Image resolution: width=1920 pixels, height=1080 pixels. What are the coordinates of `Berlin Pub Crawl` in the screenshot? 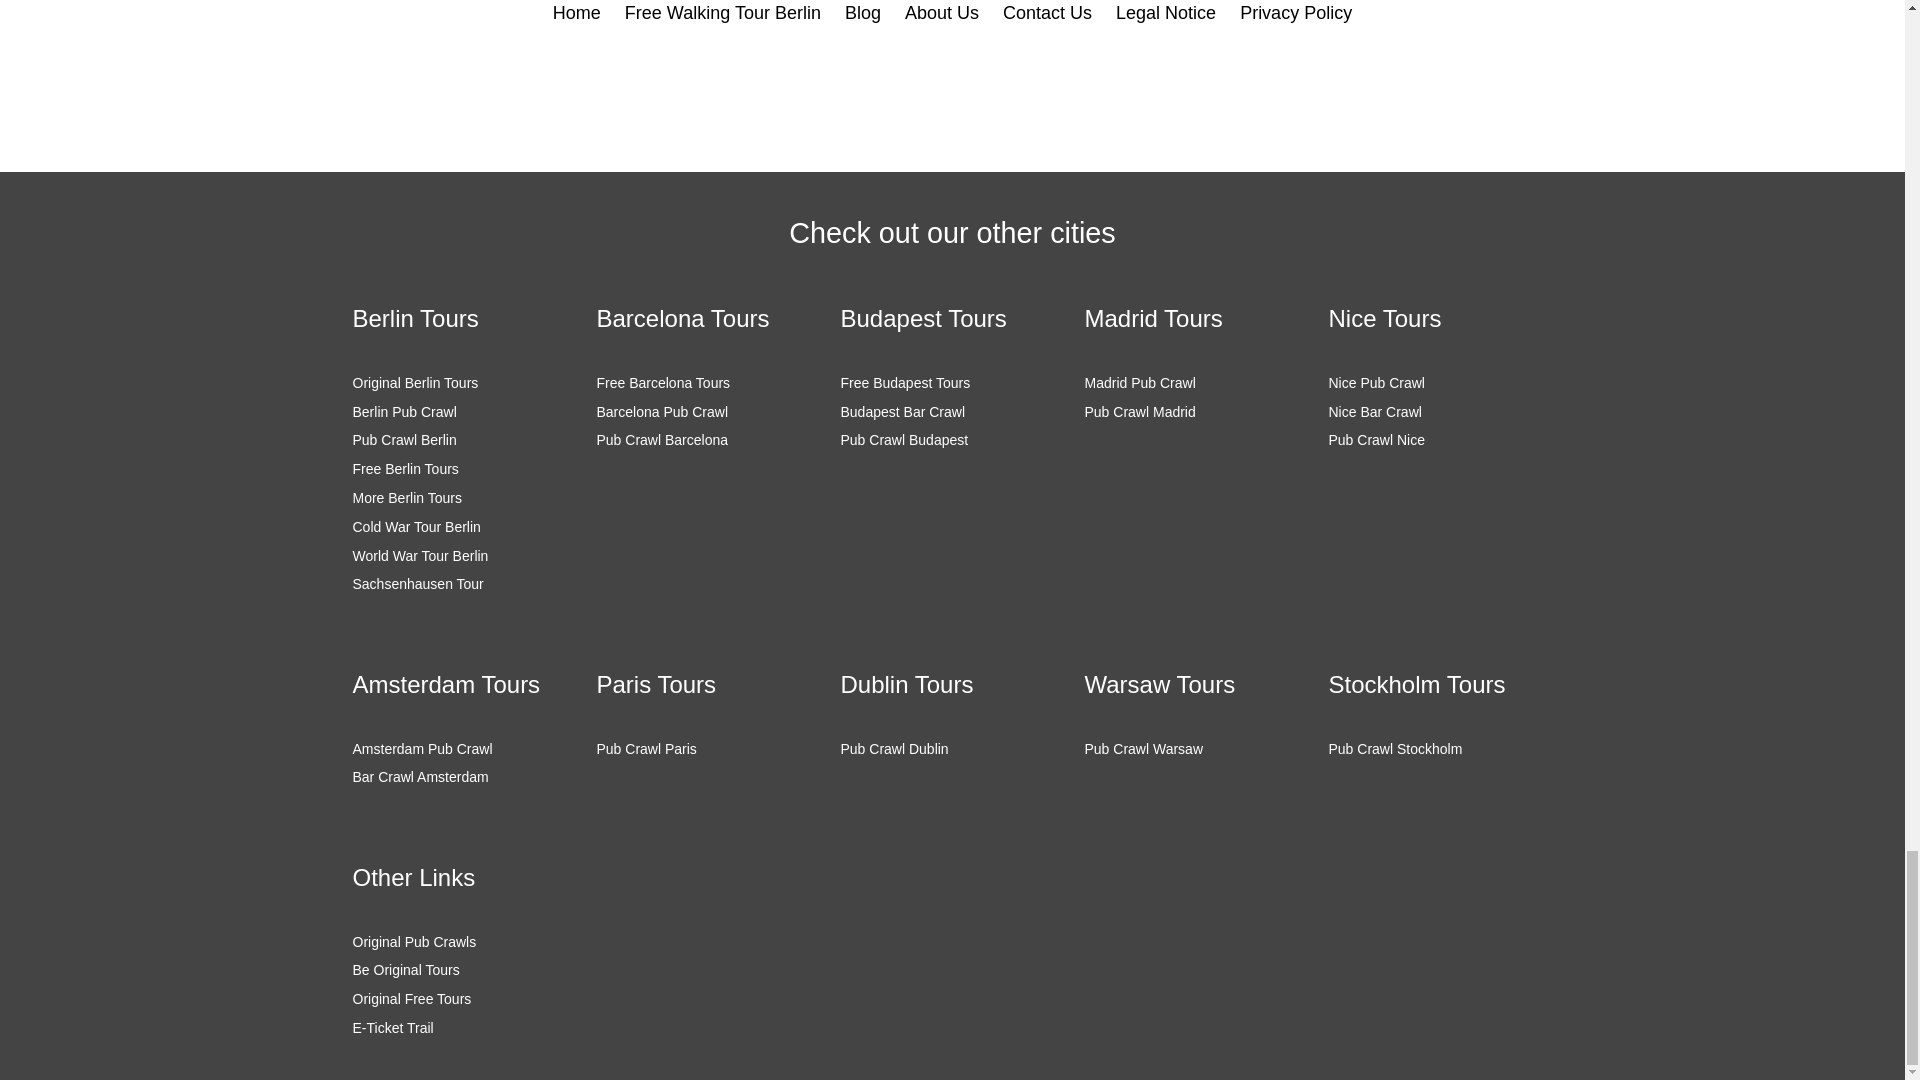 It's located at (404, 412).